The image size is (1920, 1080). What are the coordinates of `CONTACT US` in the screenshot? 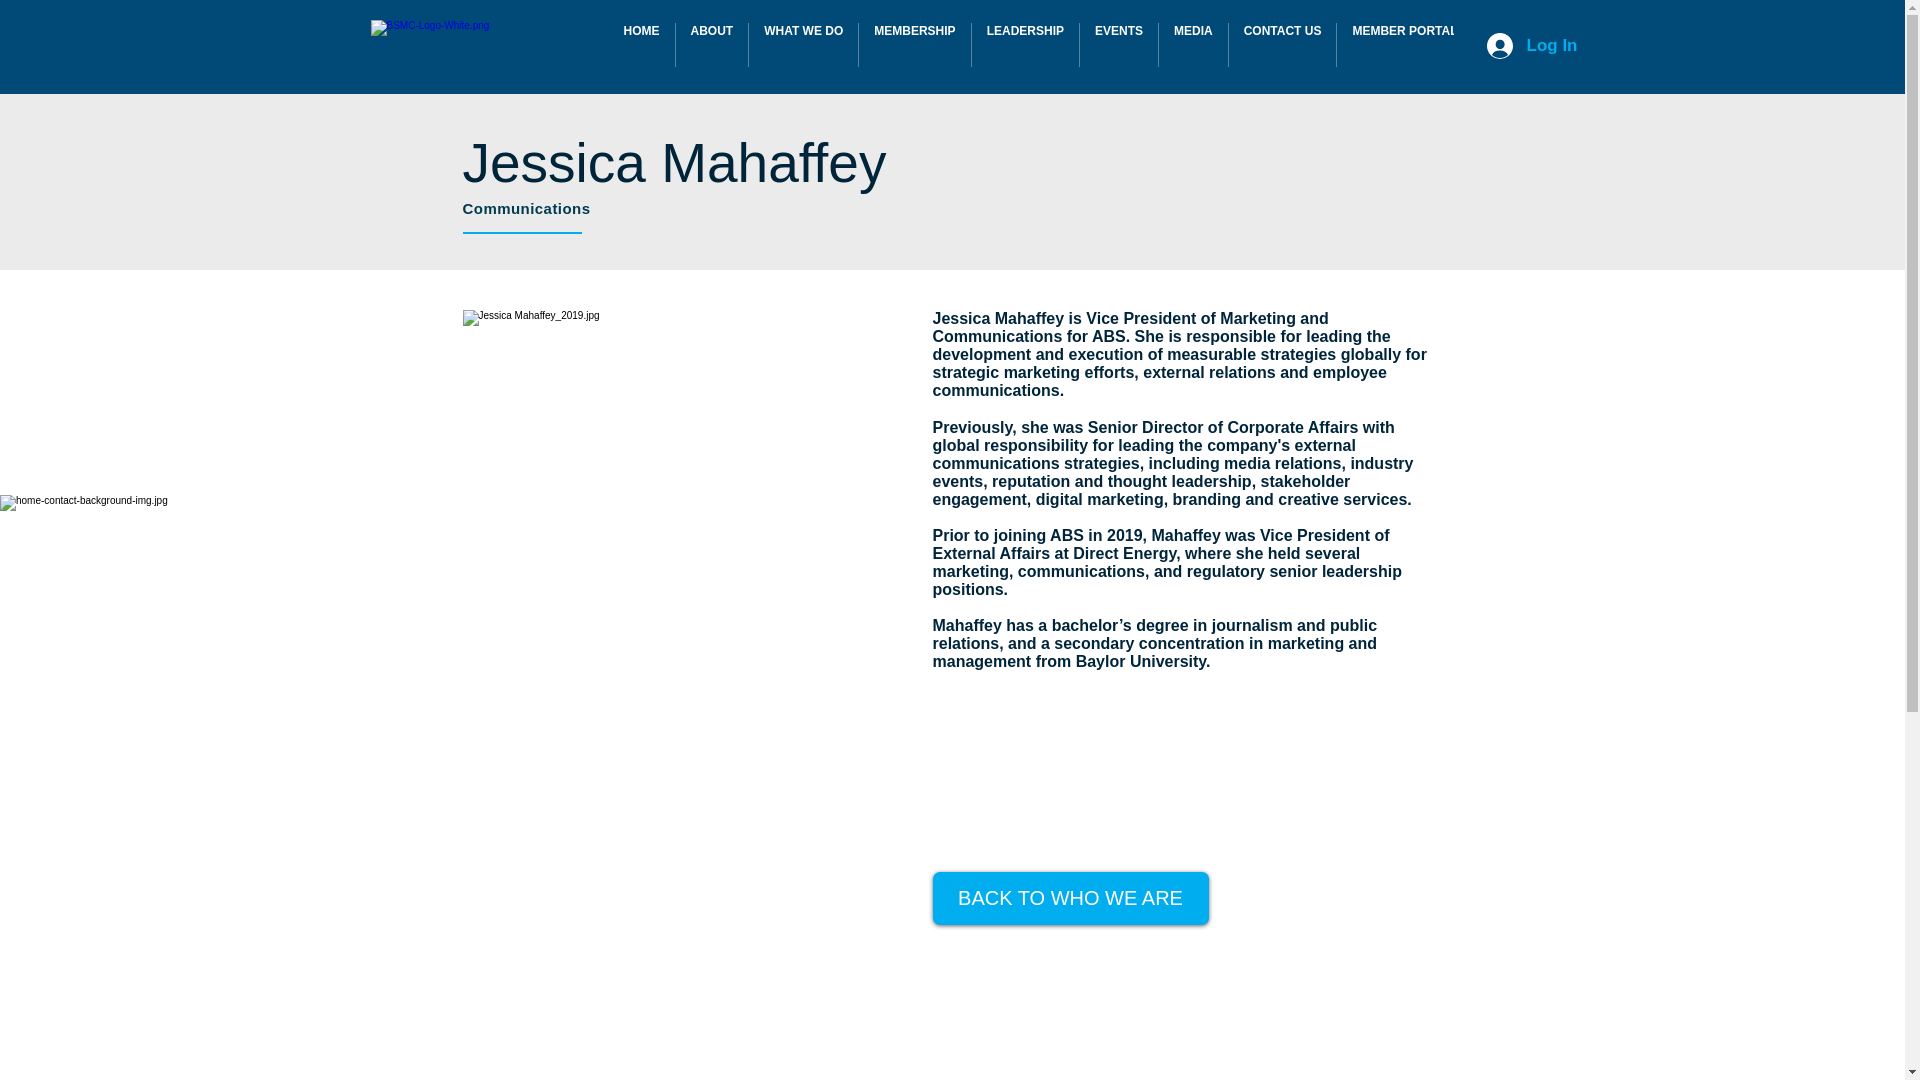 It's located at (1282, 44).